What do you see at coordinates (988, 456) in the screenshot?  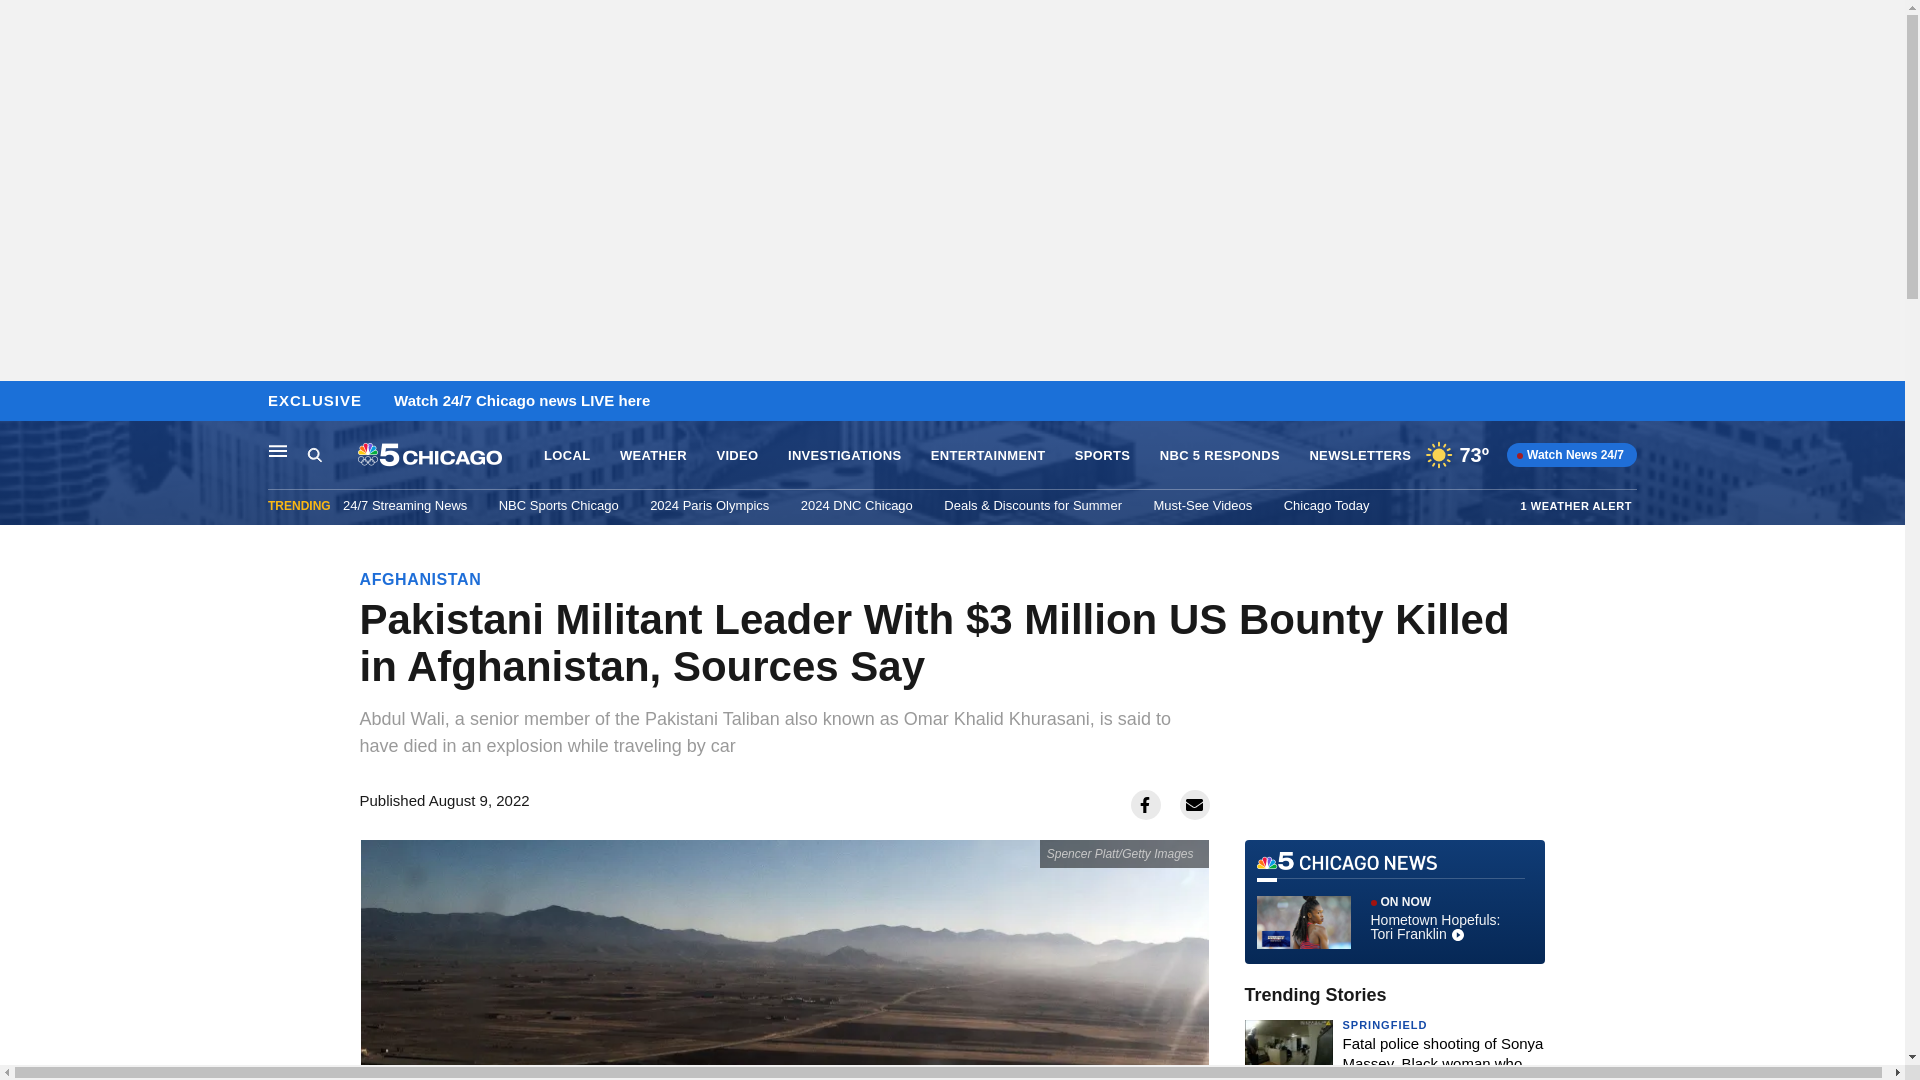 I see `ENTERTAINMENT` at bounding box center [988, 456].